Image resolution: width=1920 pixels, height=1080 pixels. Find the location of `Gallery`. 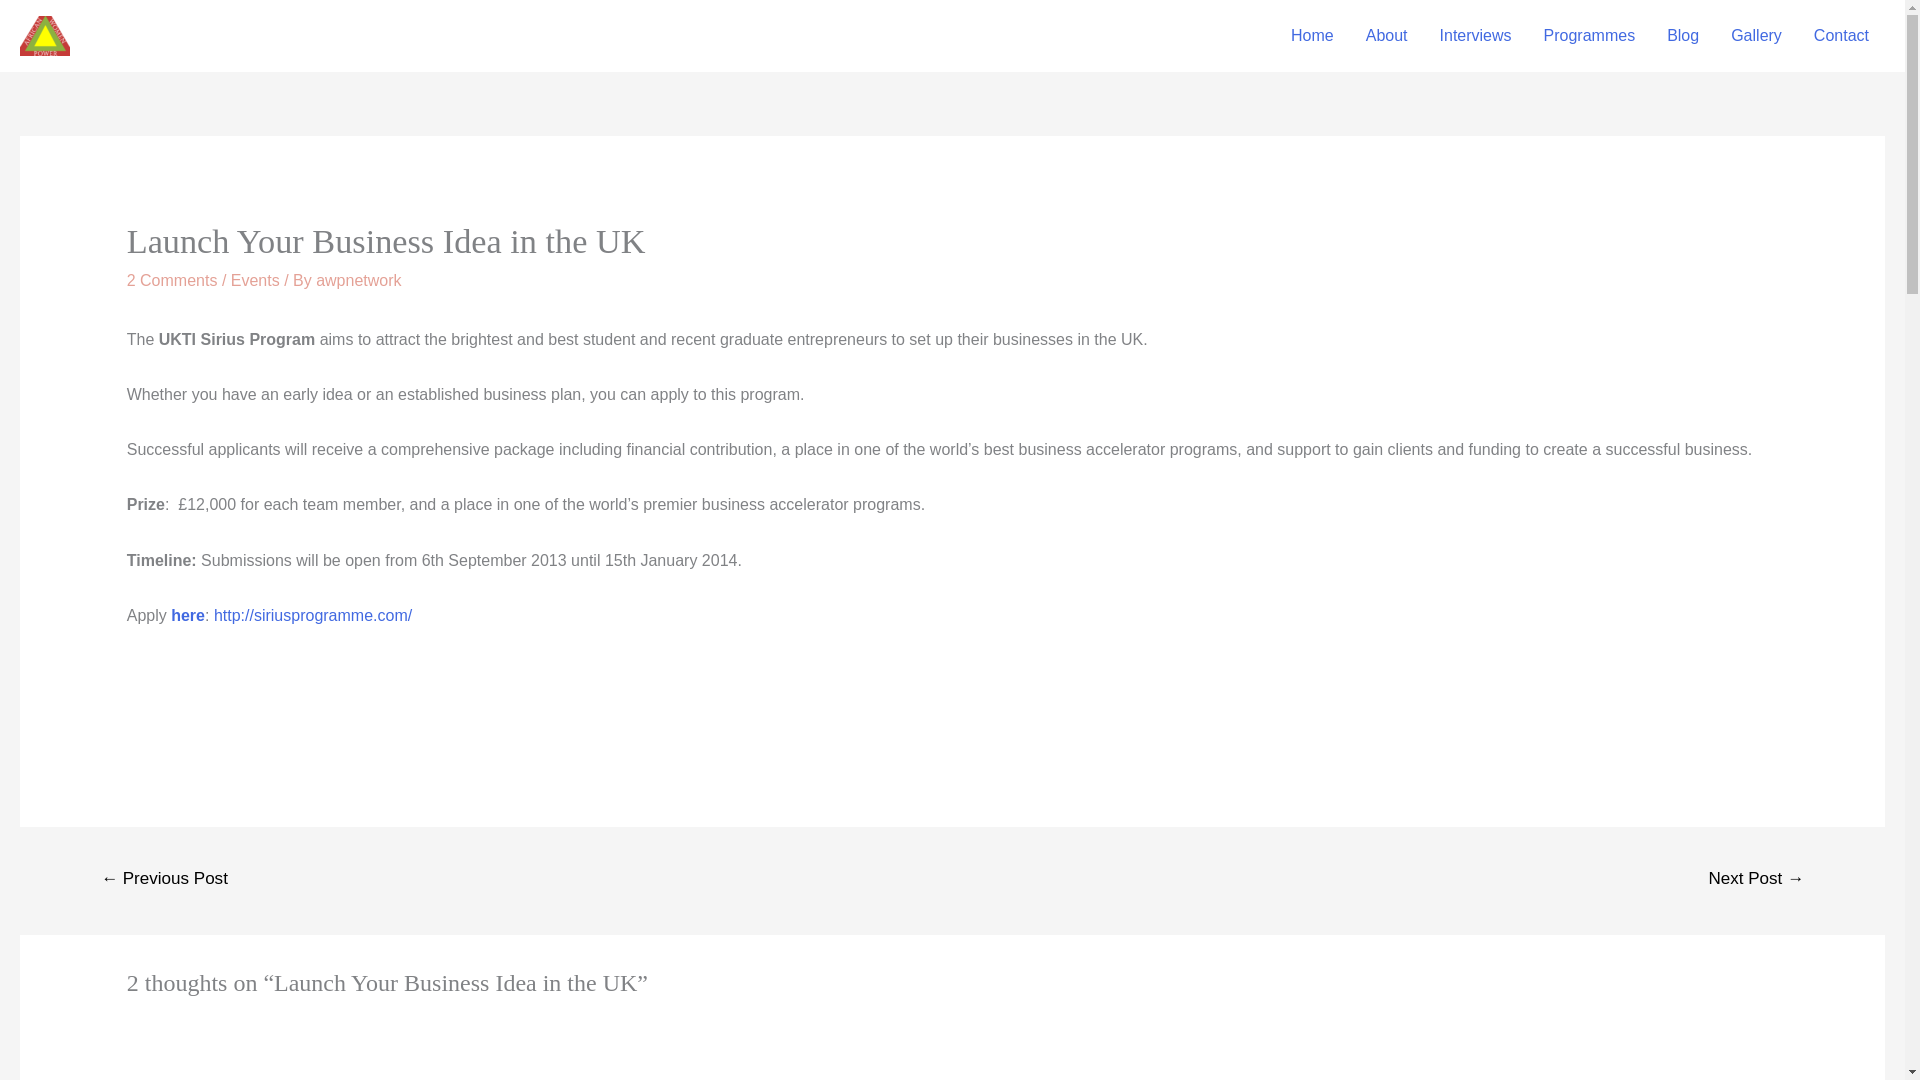

Gallery is located at coordinates (1756, 36).